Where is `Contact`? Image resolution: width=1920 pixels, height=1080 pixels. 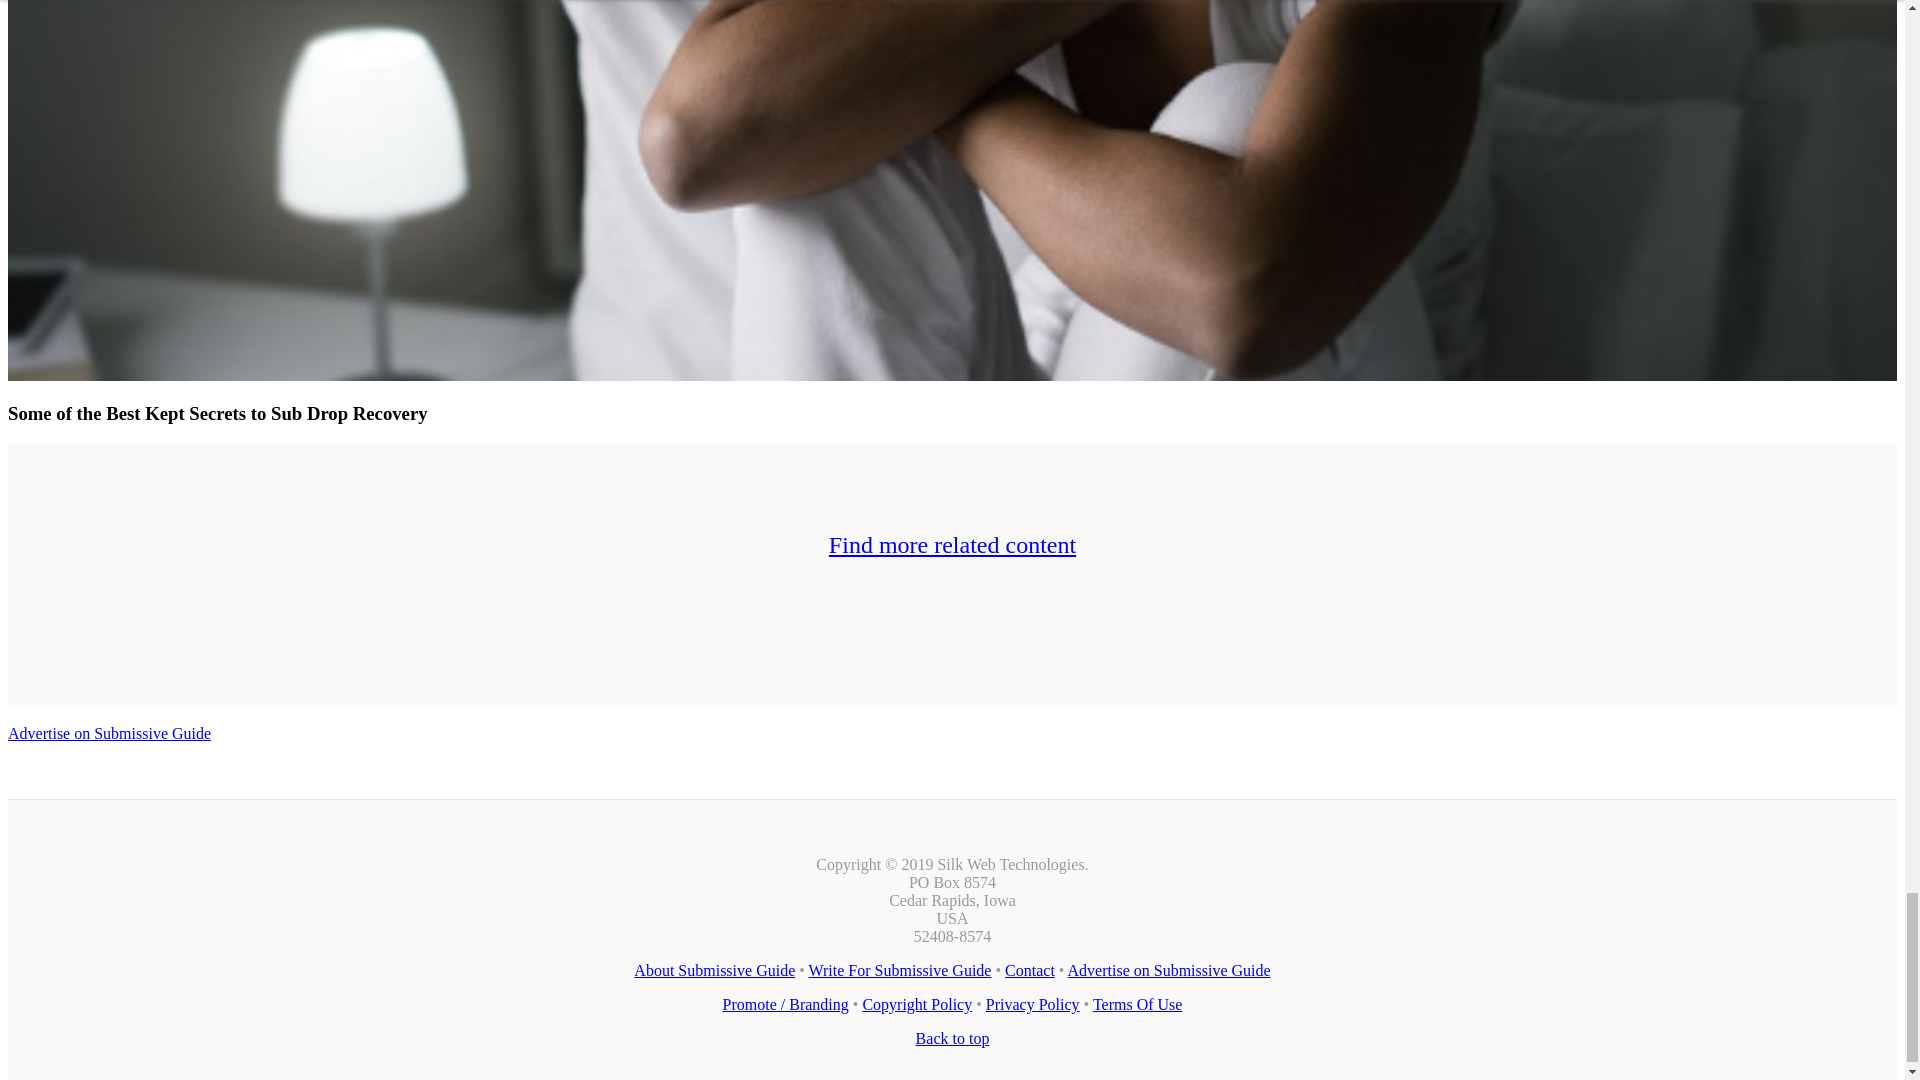
Contact is located at coordinates (1029, 970).